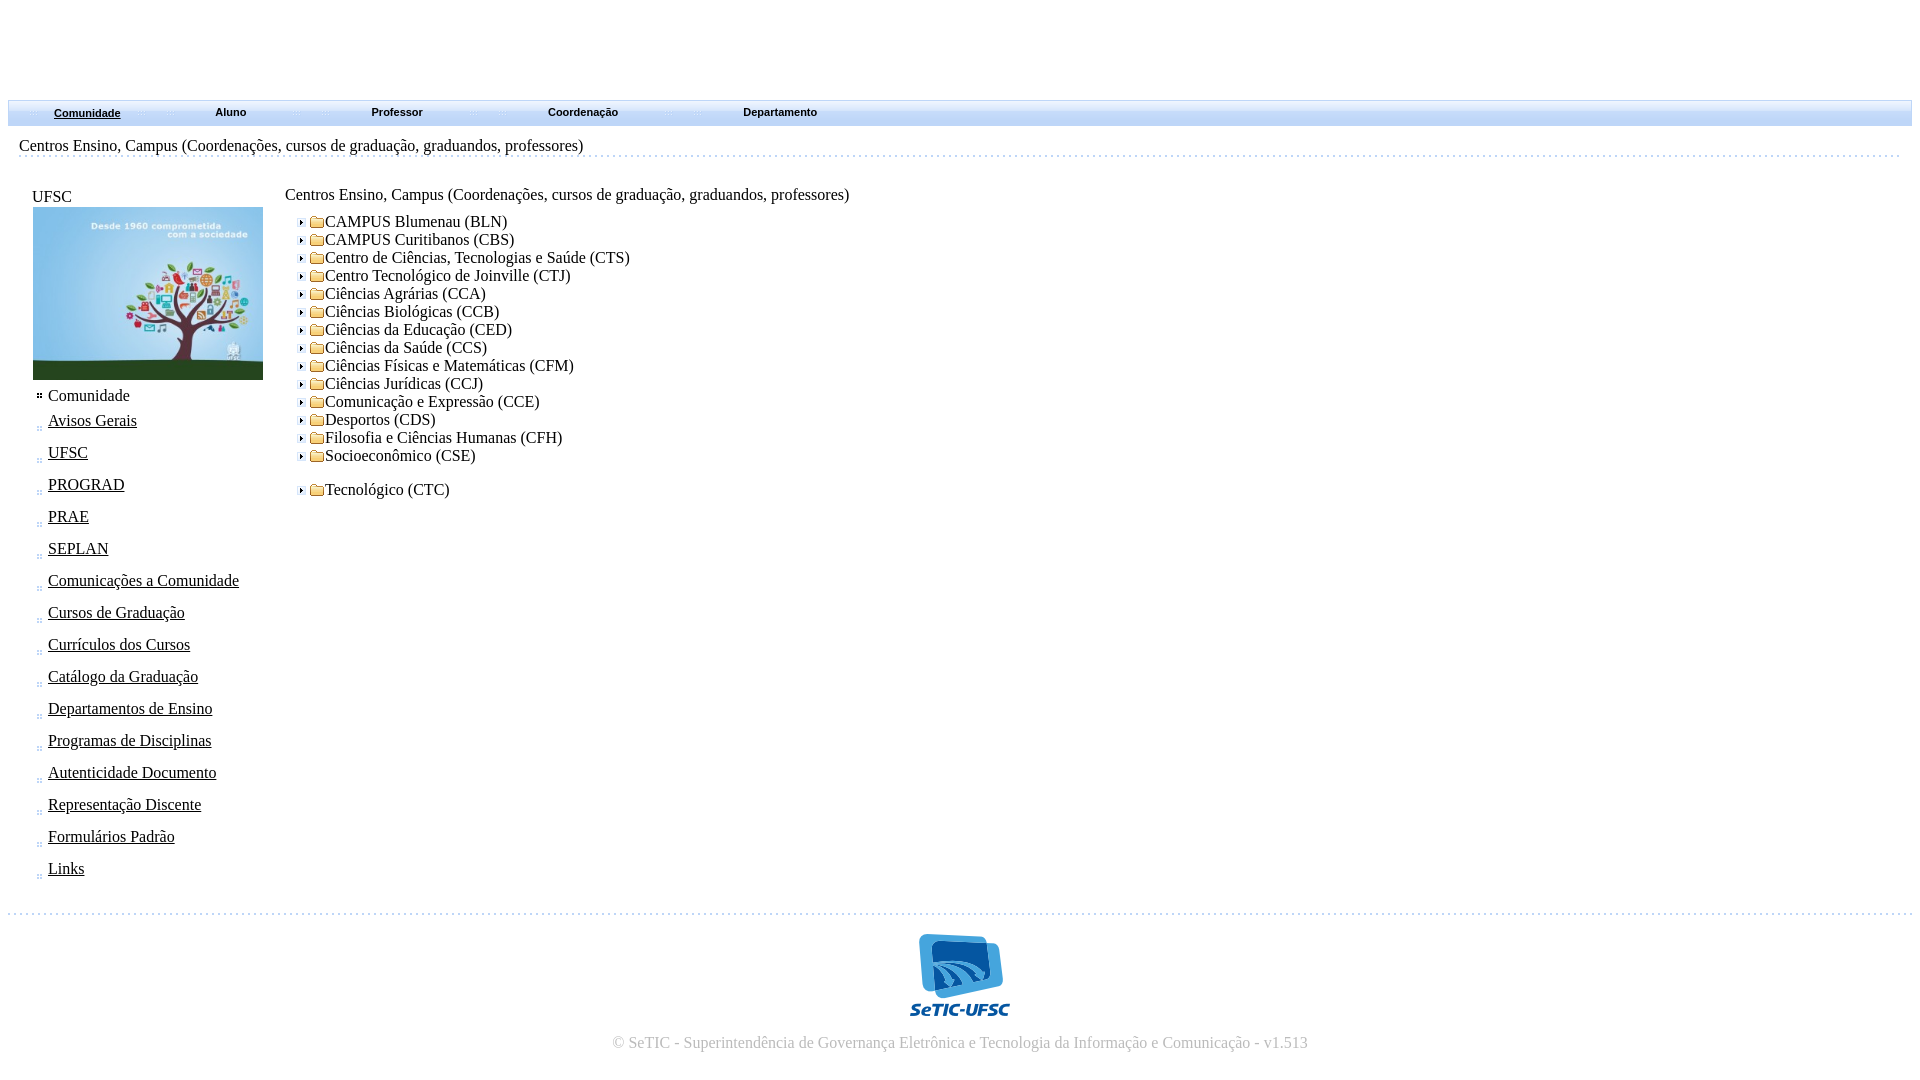  Describe the element at coordinates (92, 420) in the screenshot. I see `Avisos Gerais` at that location.